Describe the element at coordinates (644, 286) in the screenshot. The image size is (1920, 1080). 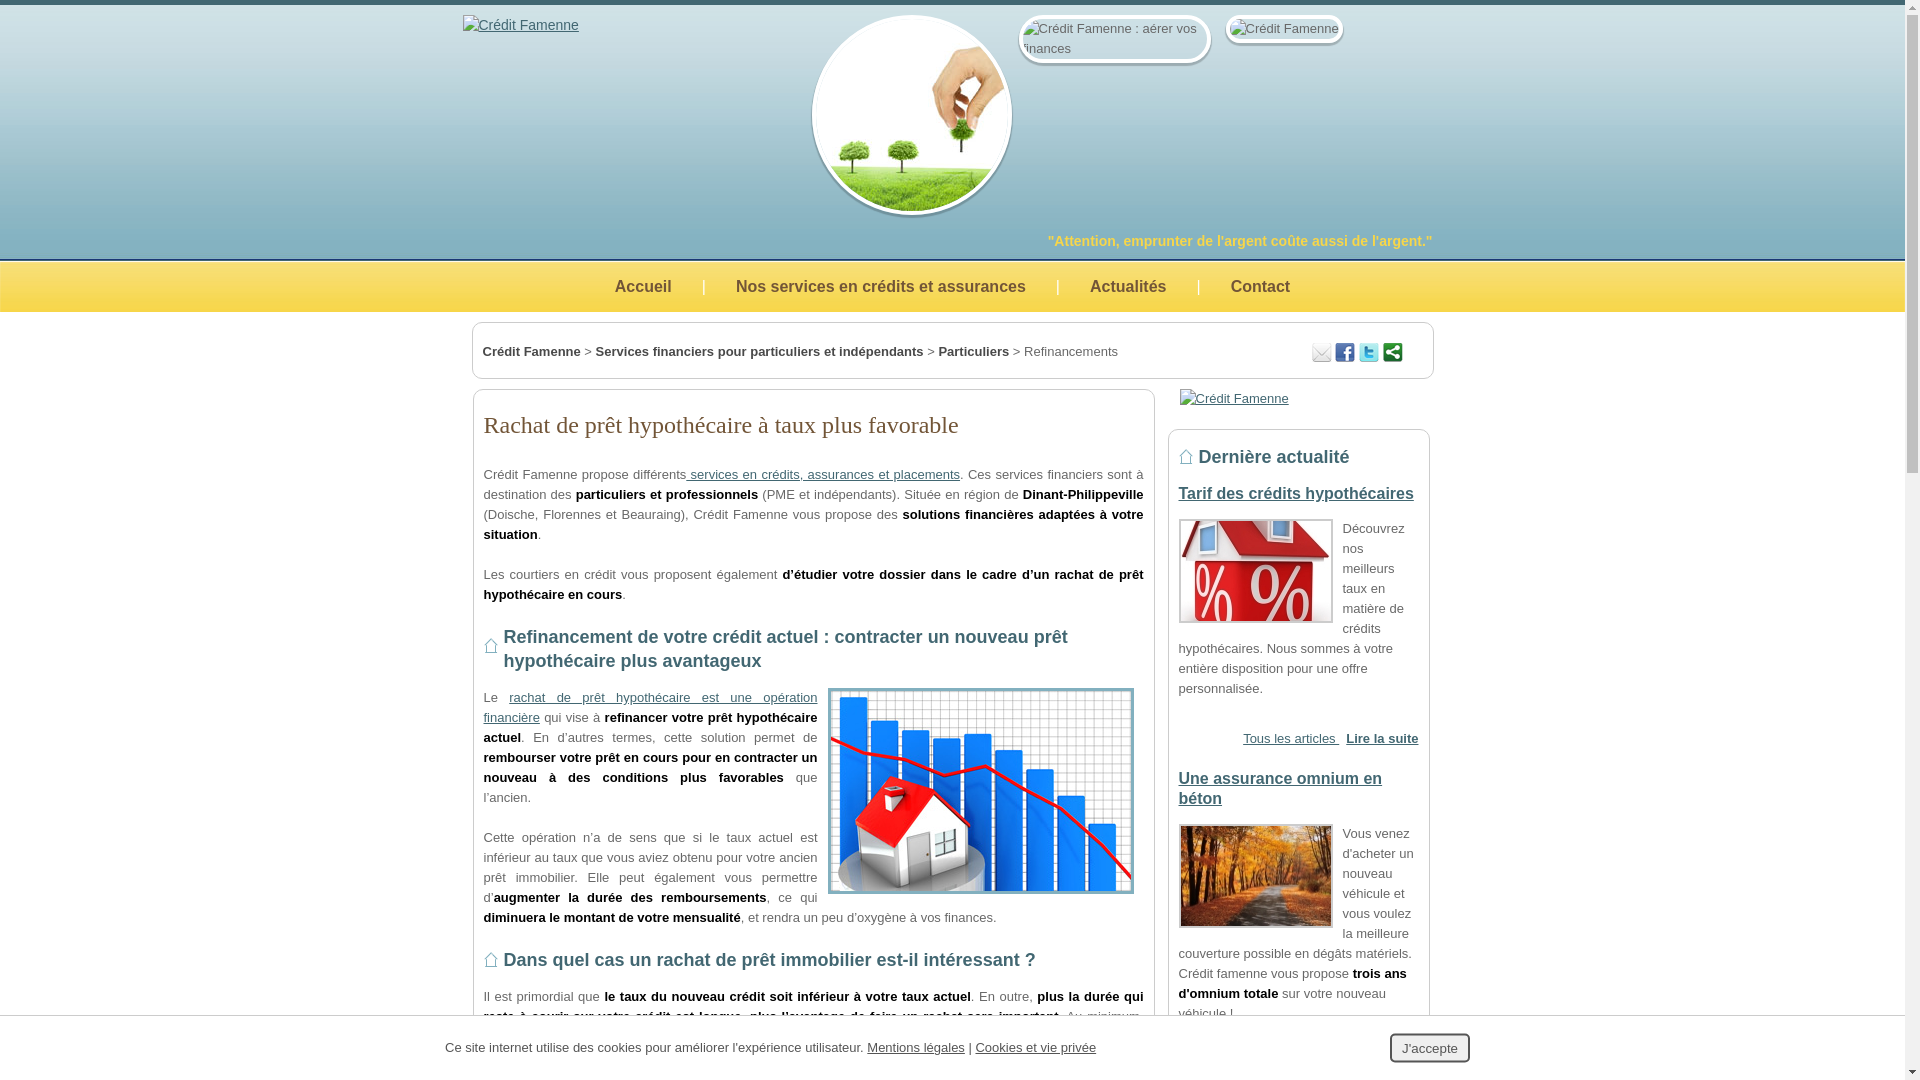
I see `Accueil` at that location.